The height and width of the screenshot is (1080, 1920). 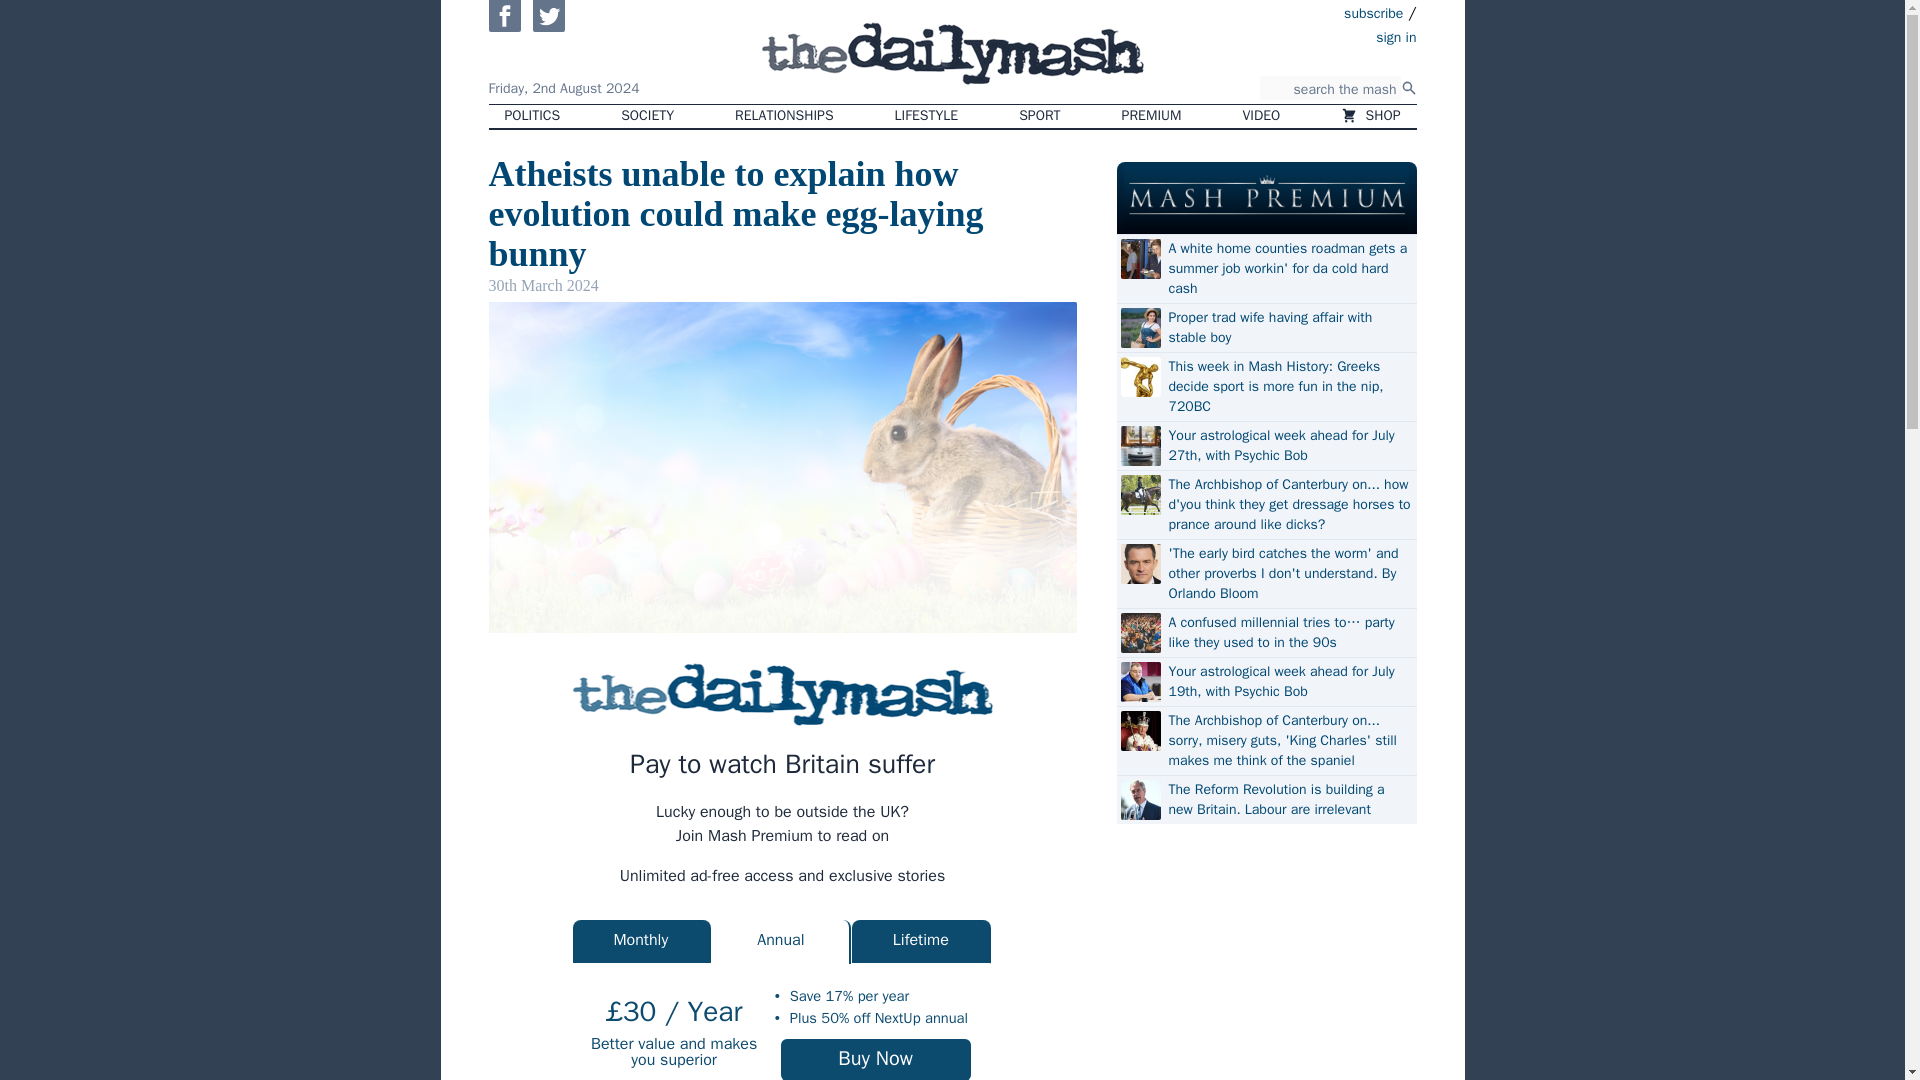 What do you see at coordinates (1280, 35) in the screenshot?
I see `sign in` at bounding box center [1280, 35].